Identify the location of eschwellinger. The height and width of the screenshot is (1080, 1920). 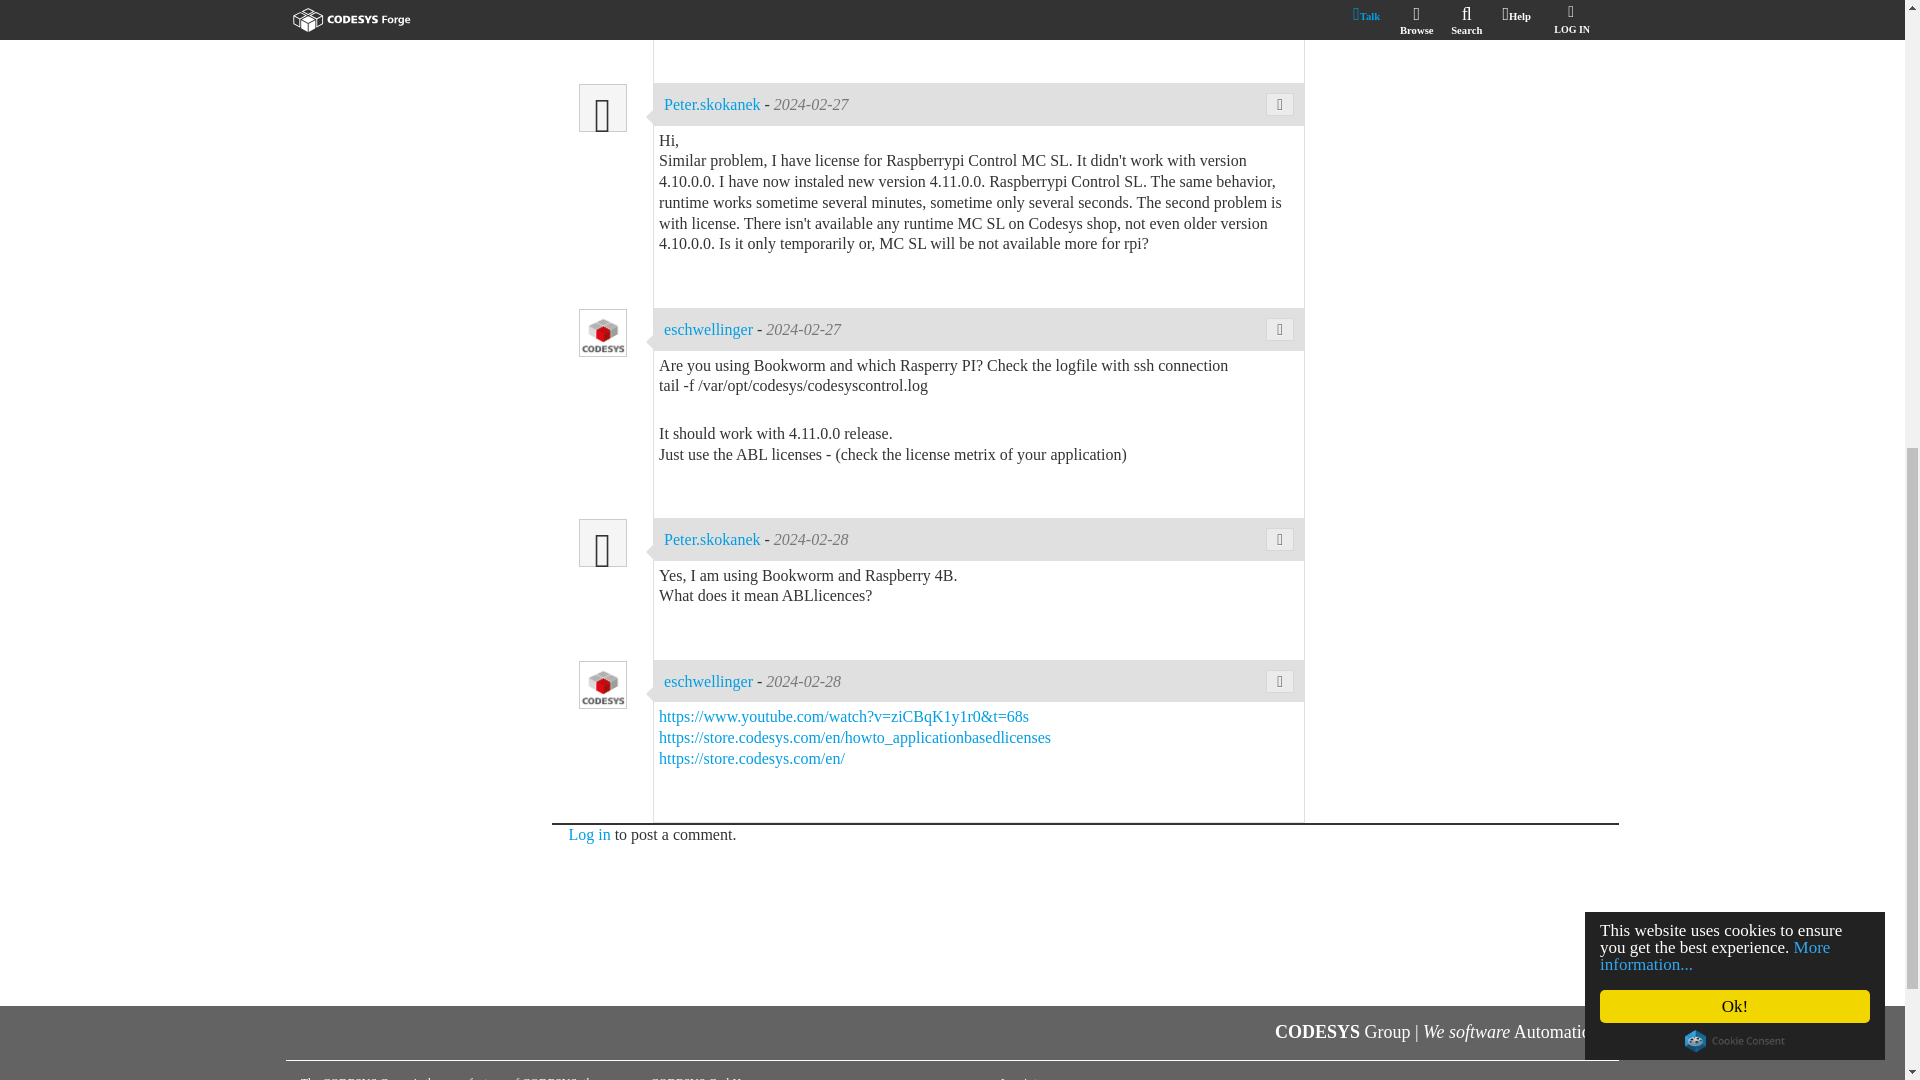
(603, 5).